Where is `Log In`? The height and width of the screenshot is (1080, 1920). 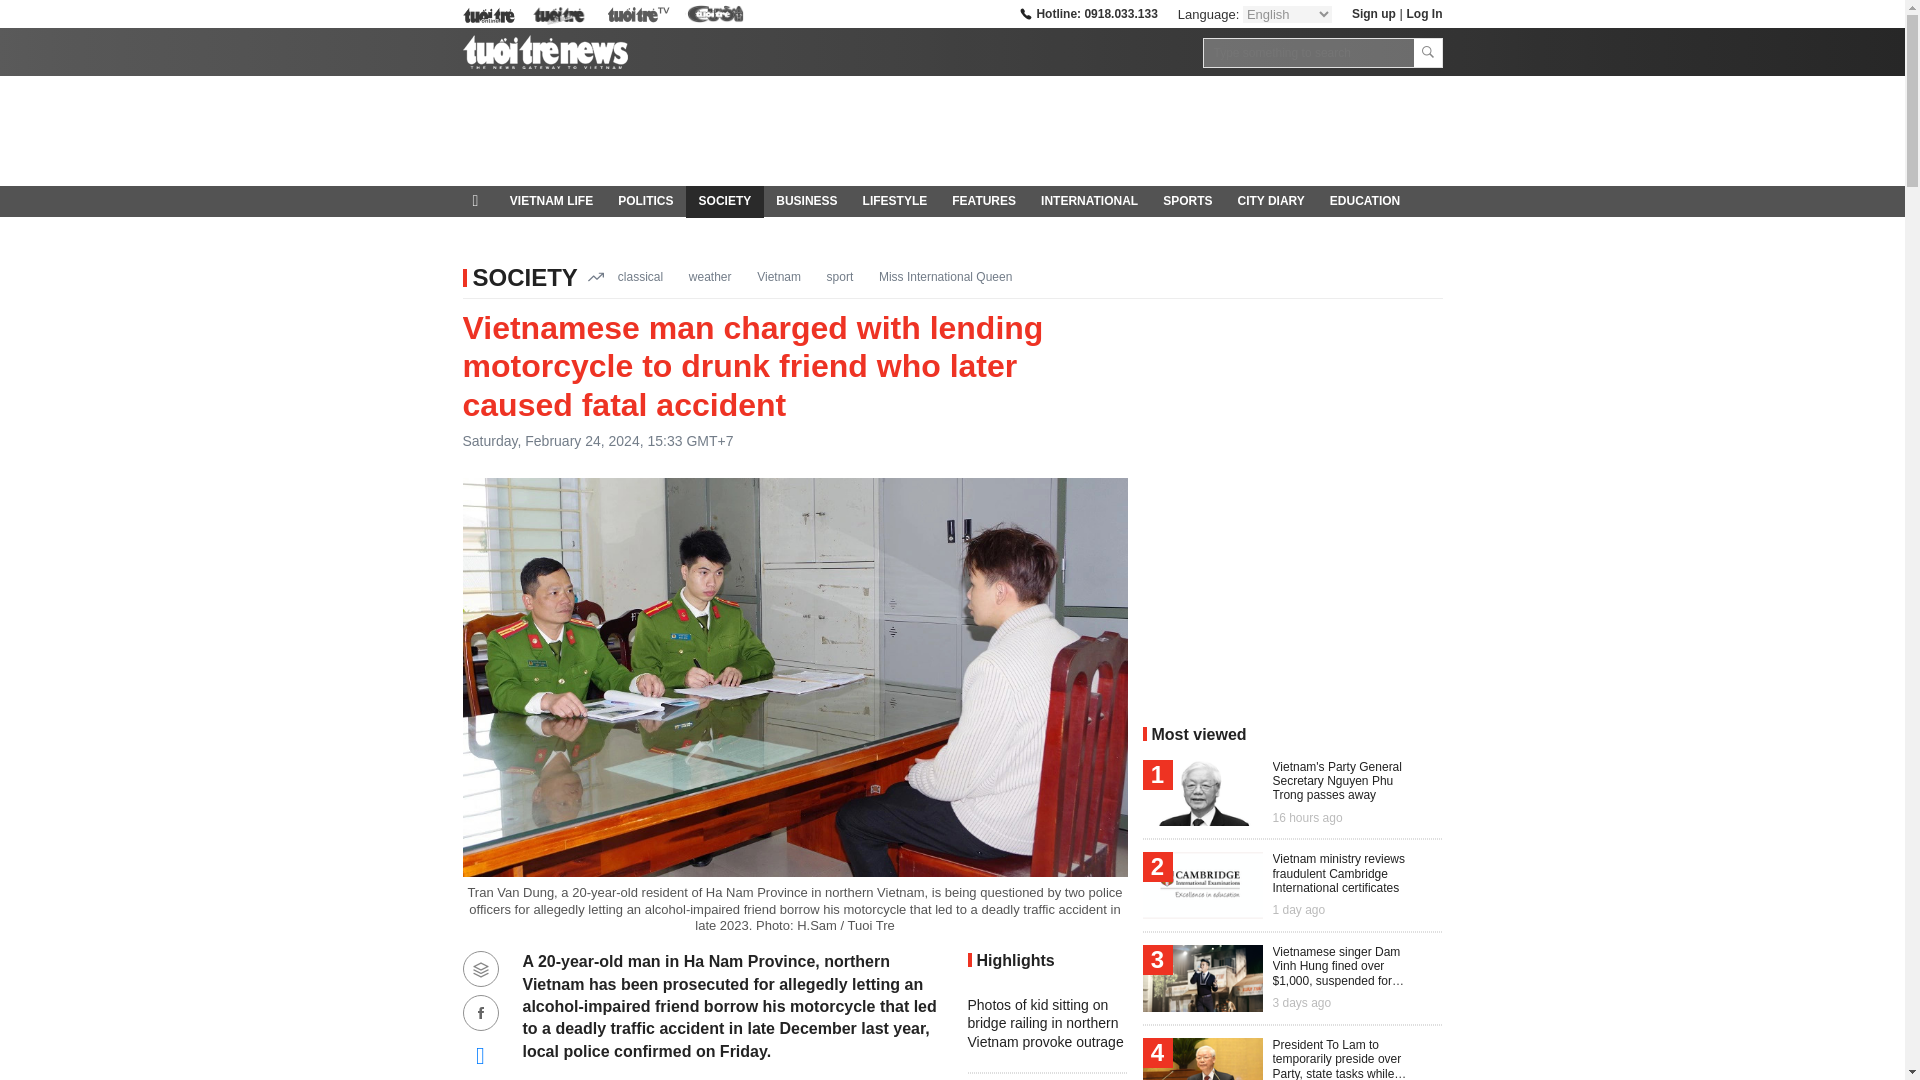
Log In is located at coordinates (1423, 13).